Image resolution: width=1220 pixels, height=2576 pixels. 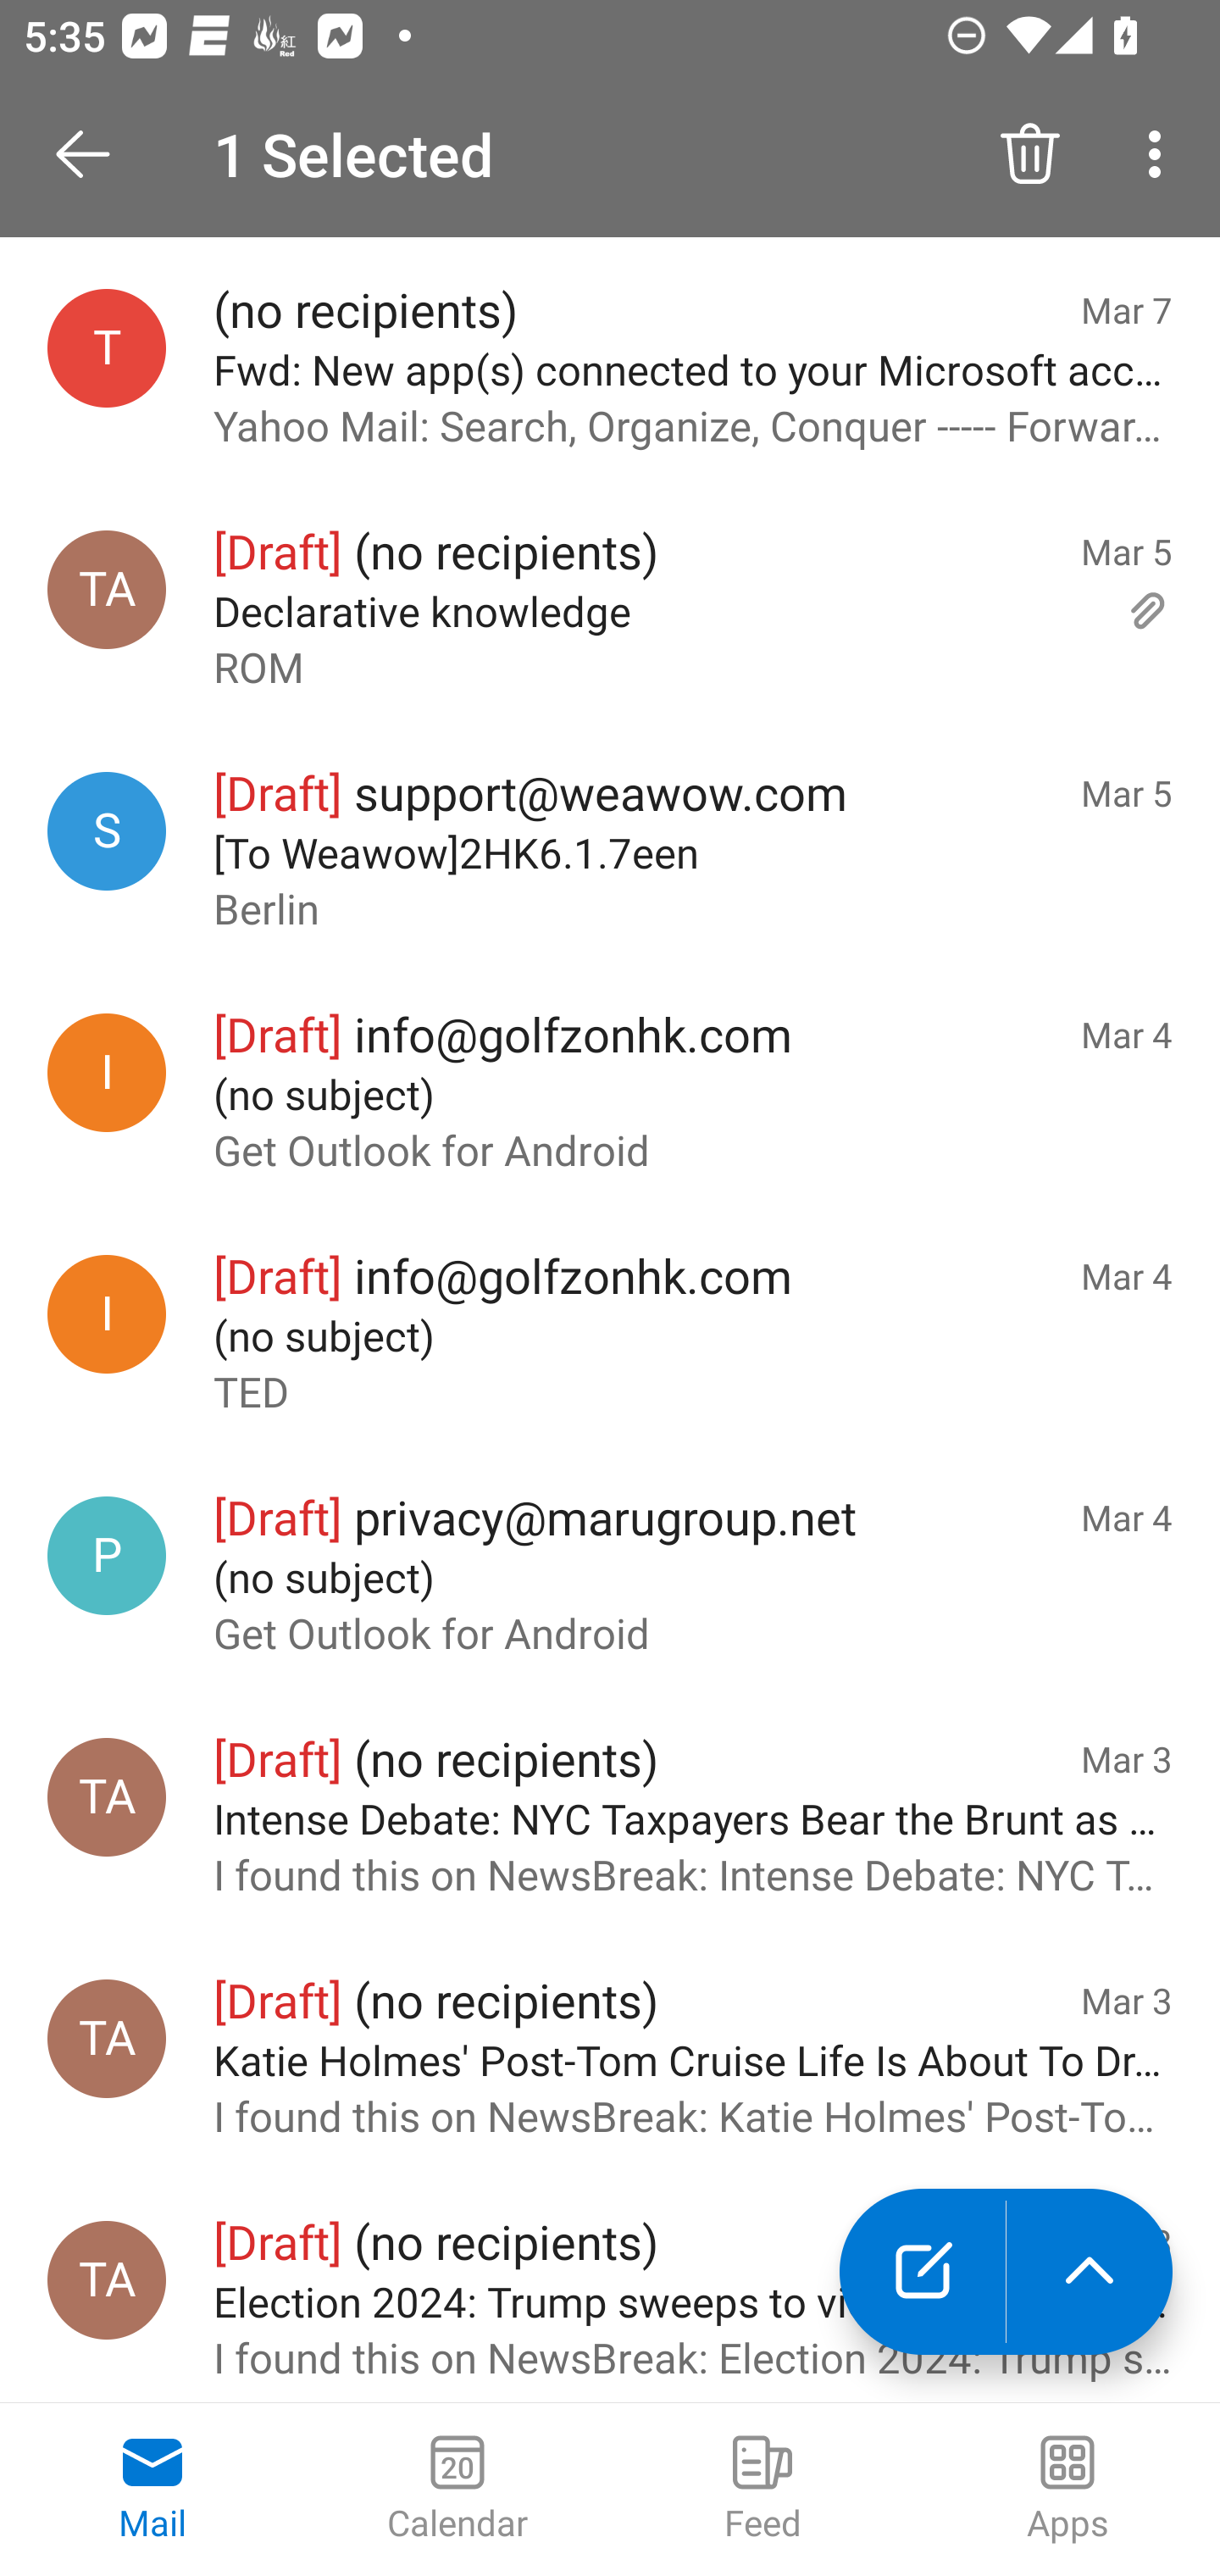 I want to click on New mail, so click(x=922, y=2272).